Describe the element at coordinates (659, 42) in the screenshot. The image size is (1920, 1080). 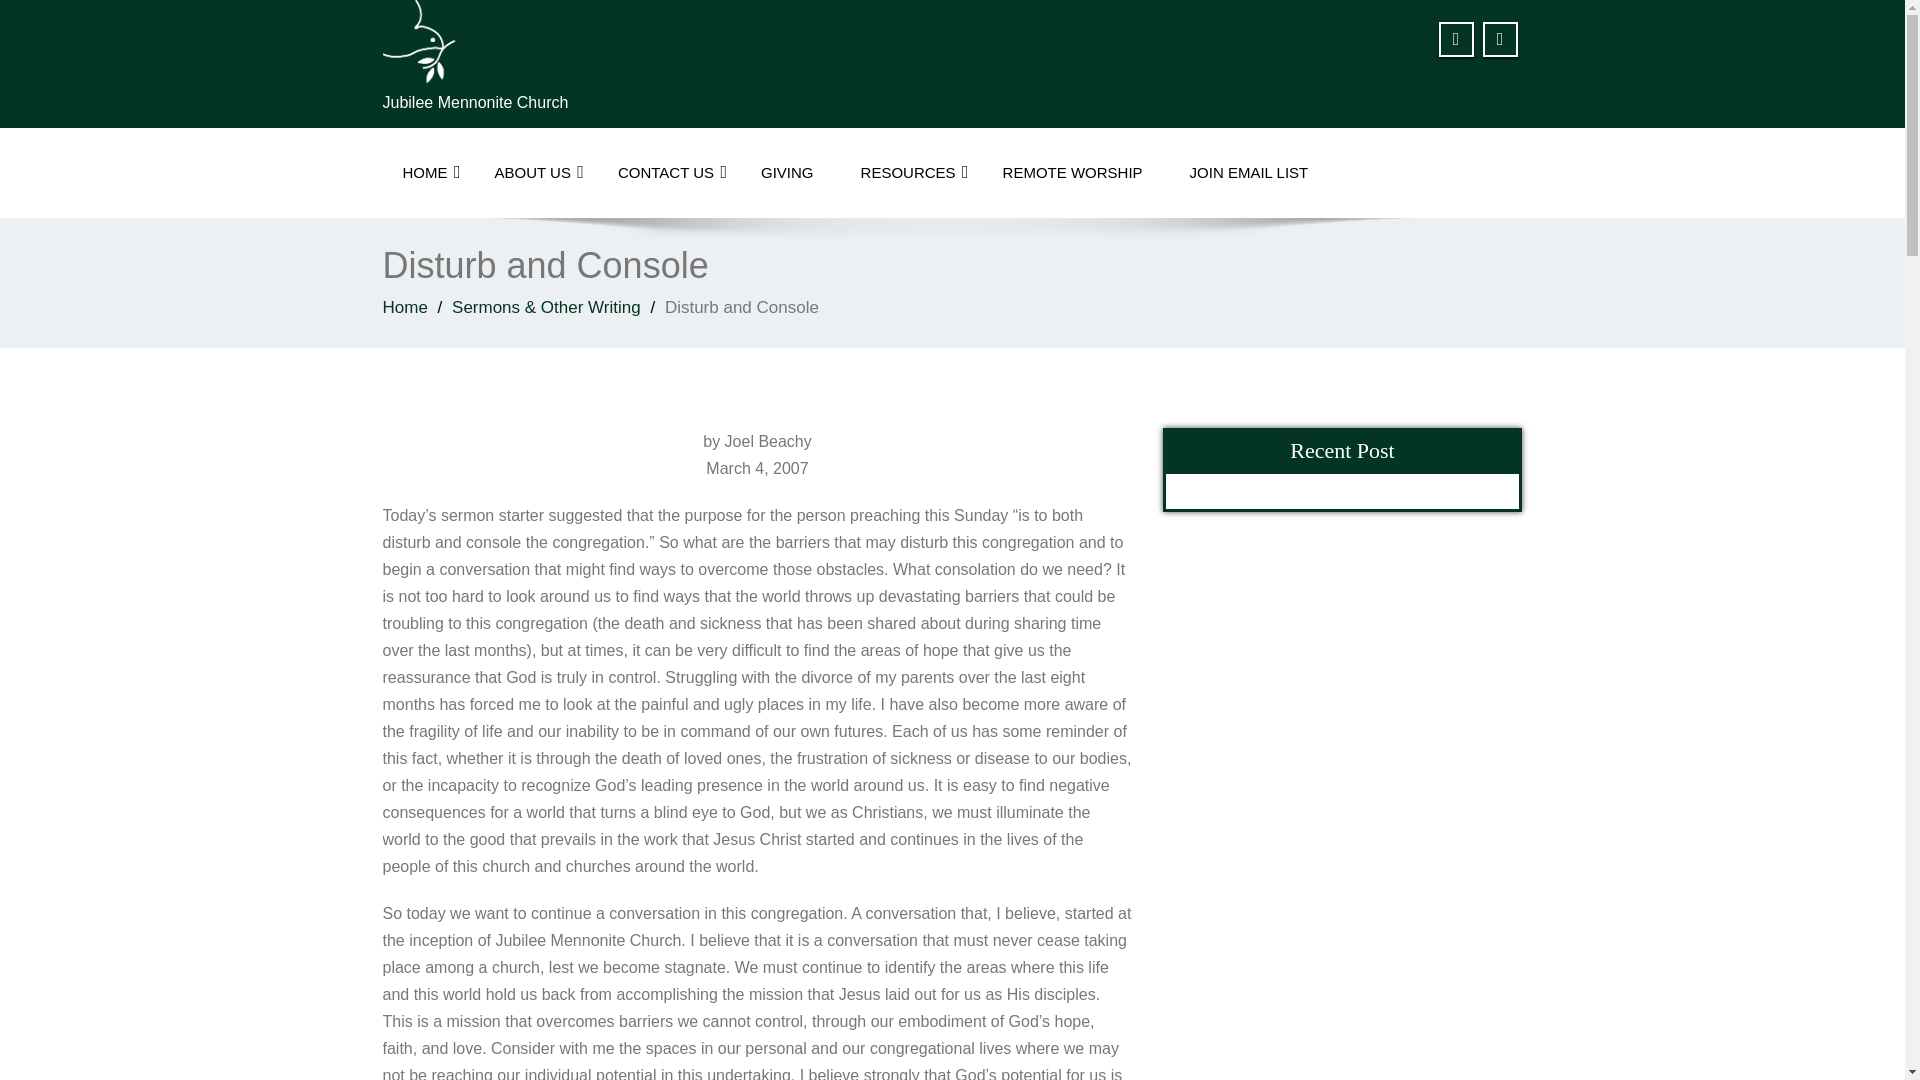
I see `Jubilee Mennonite Church` at that location.